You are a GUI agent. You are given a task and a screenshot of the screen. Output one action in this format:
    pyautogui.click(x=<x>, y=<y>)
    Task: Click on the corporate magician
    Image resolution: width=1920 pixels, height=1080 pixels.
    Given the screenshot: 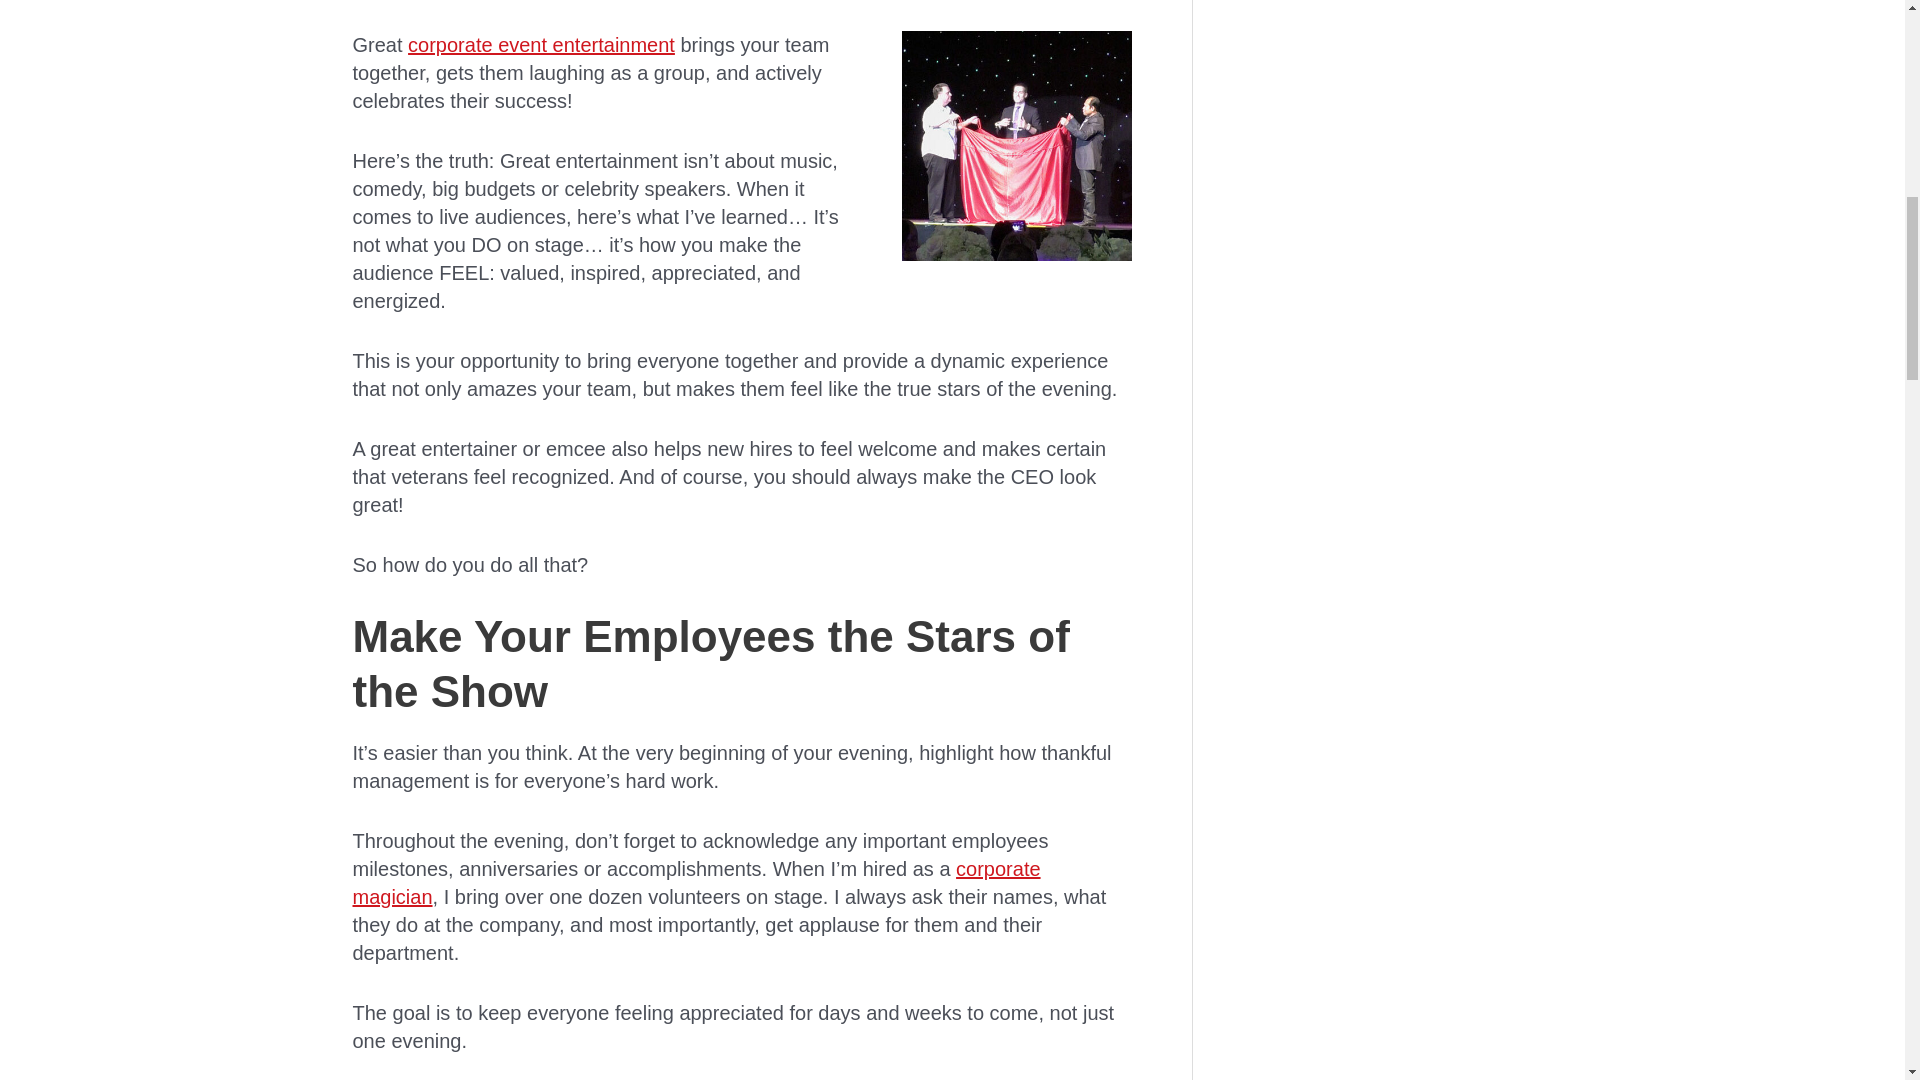 What is the action you would take?
    pyautogui.click(x=696, y=882)
    